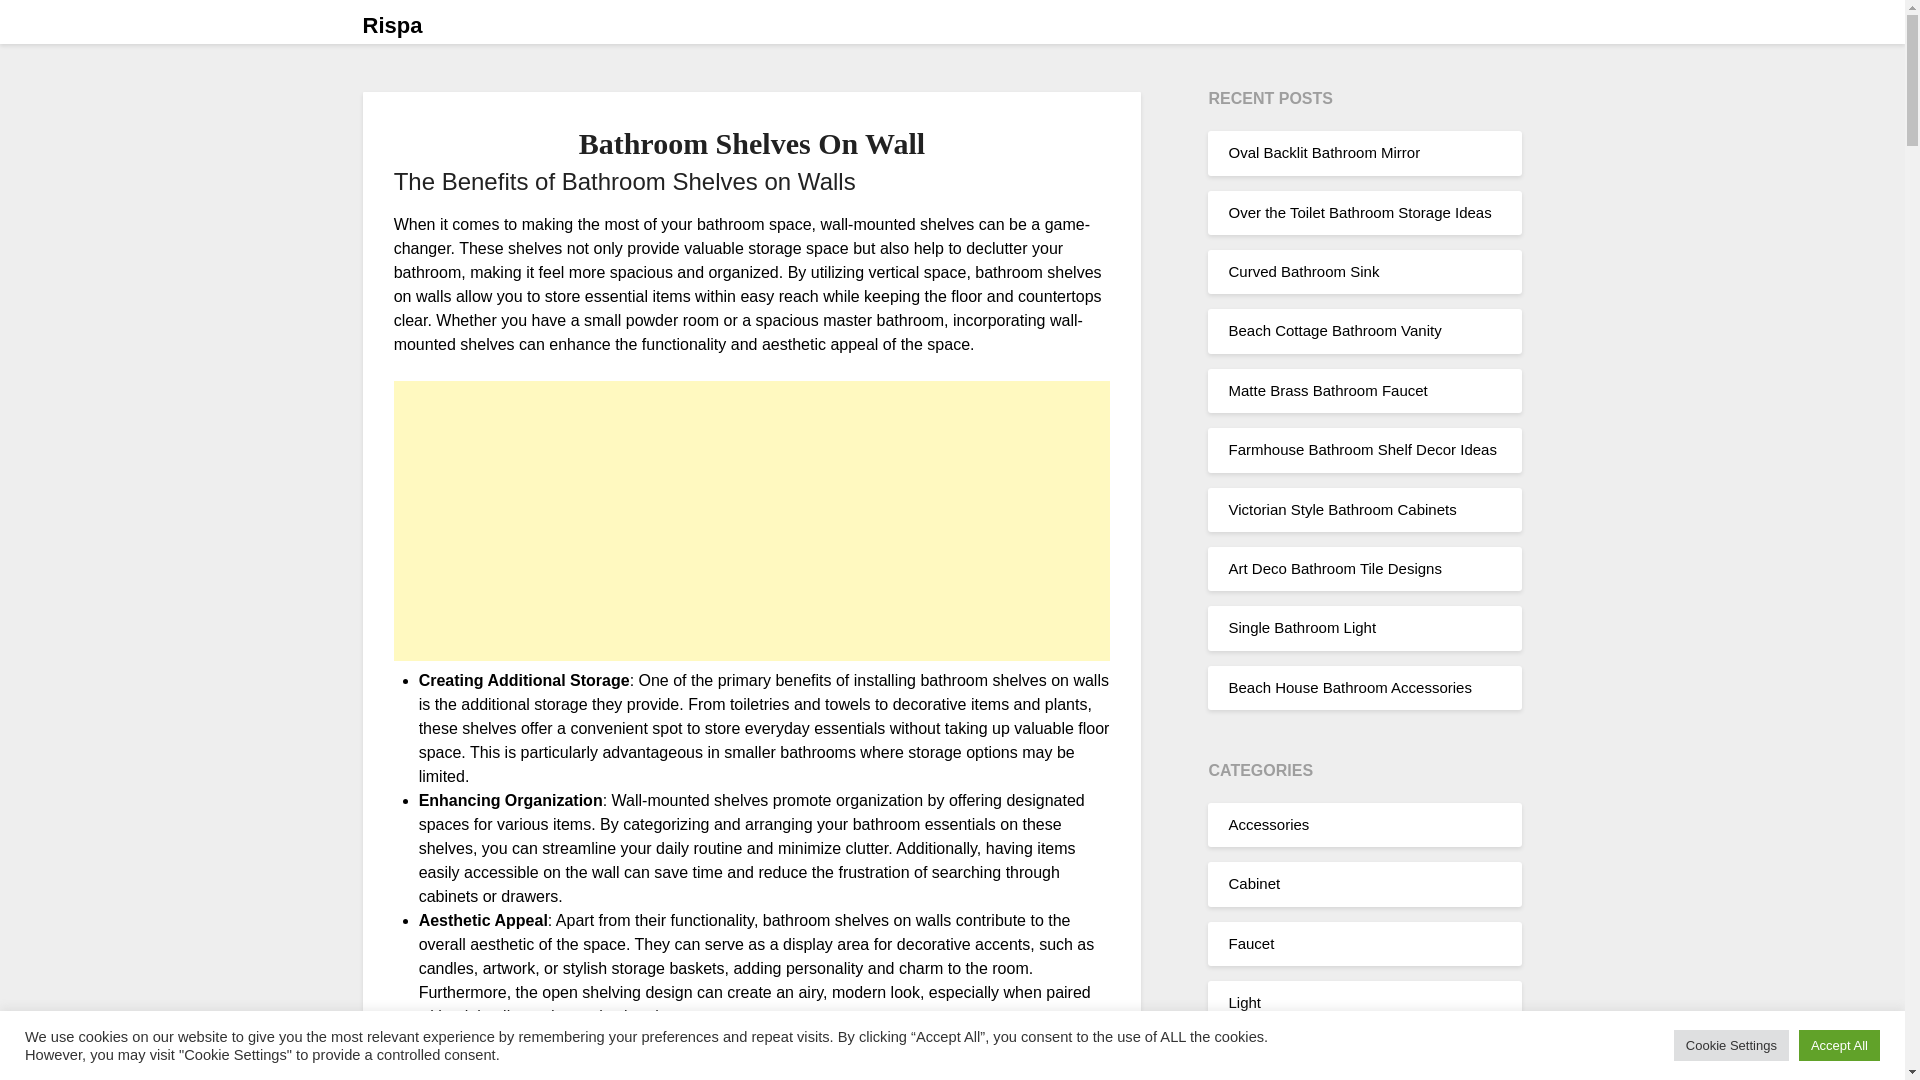 The height and width of the screenshot is (1080, 1920). What do you see at coordinates (1342, 508) in the screenshot?
I see `Victorian Style Bathroom Cabinets` at bounding box center [1342, 508].